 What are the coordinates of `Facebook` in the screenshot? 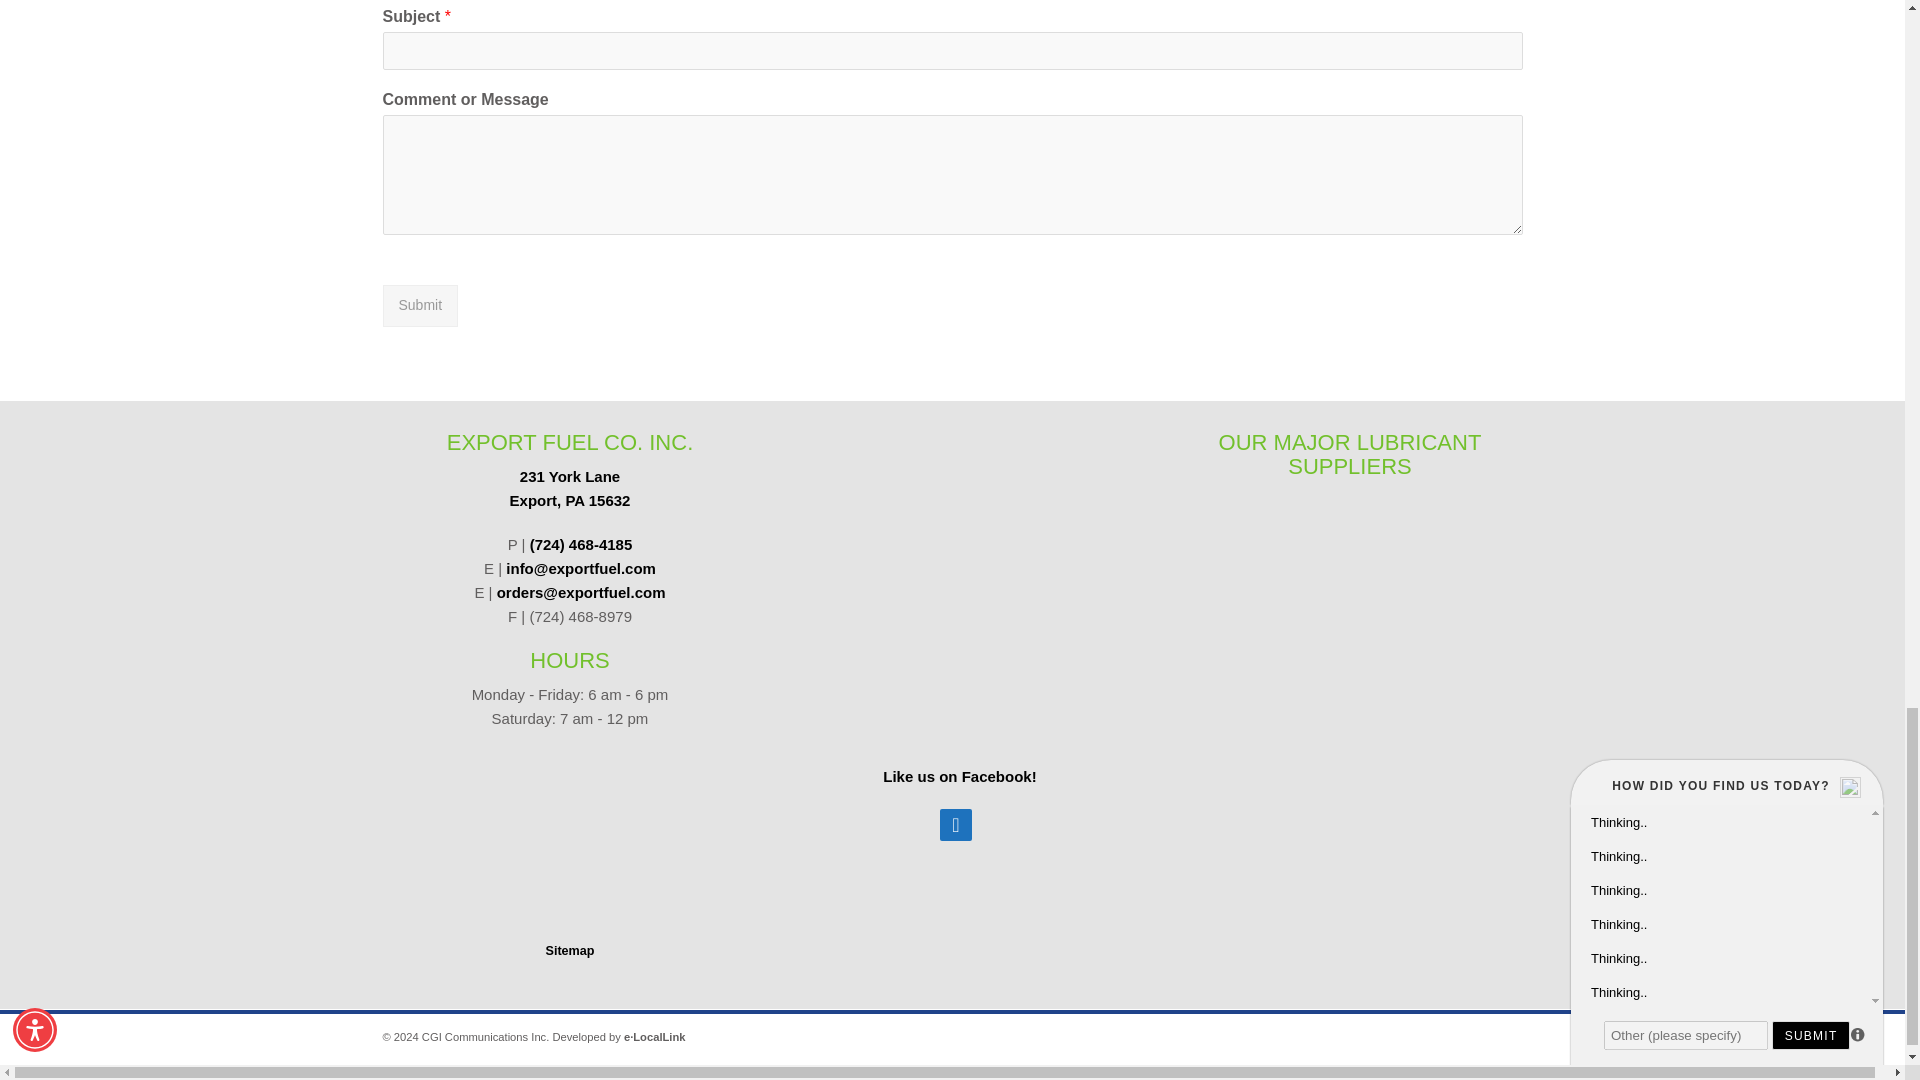 It's located at (420, 306).